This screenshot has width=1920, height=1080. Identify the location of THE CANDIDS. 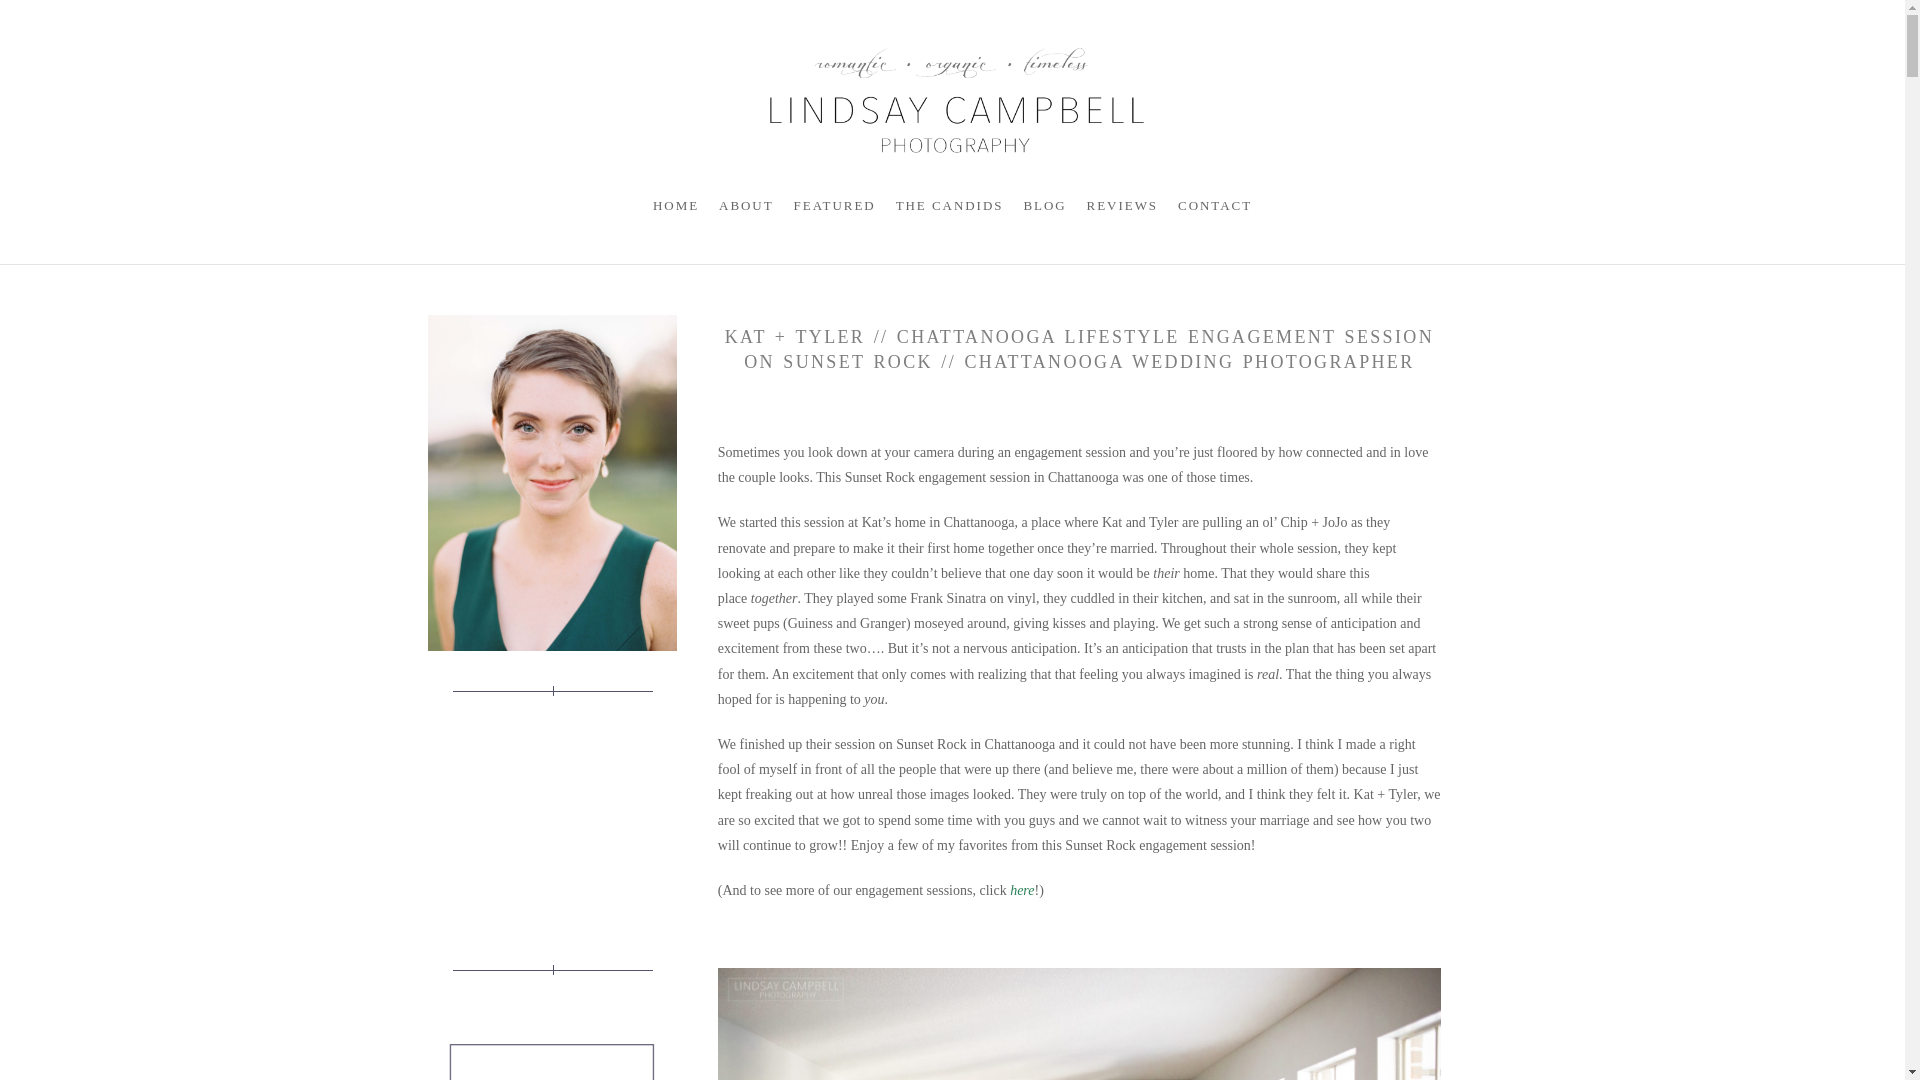
(1214, 204).